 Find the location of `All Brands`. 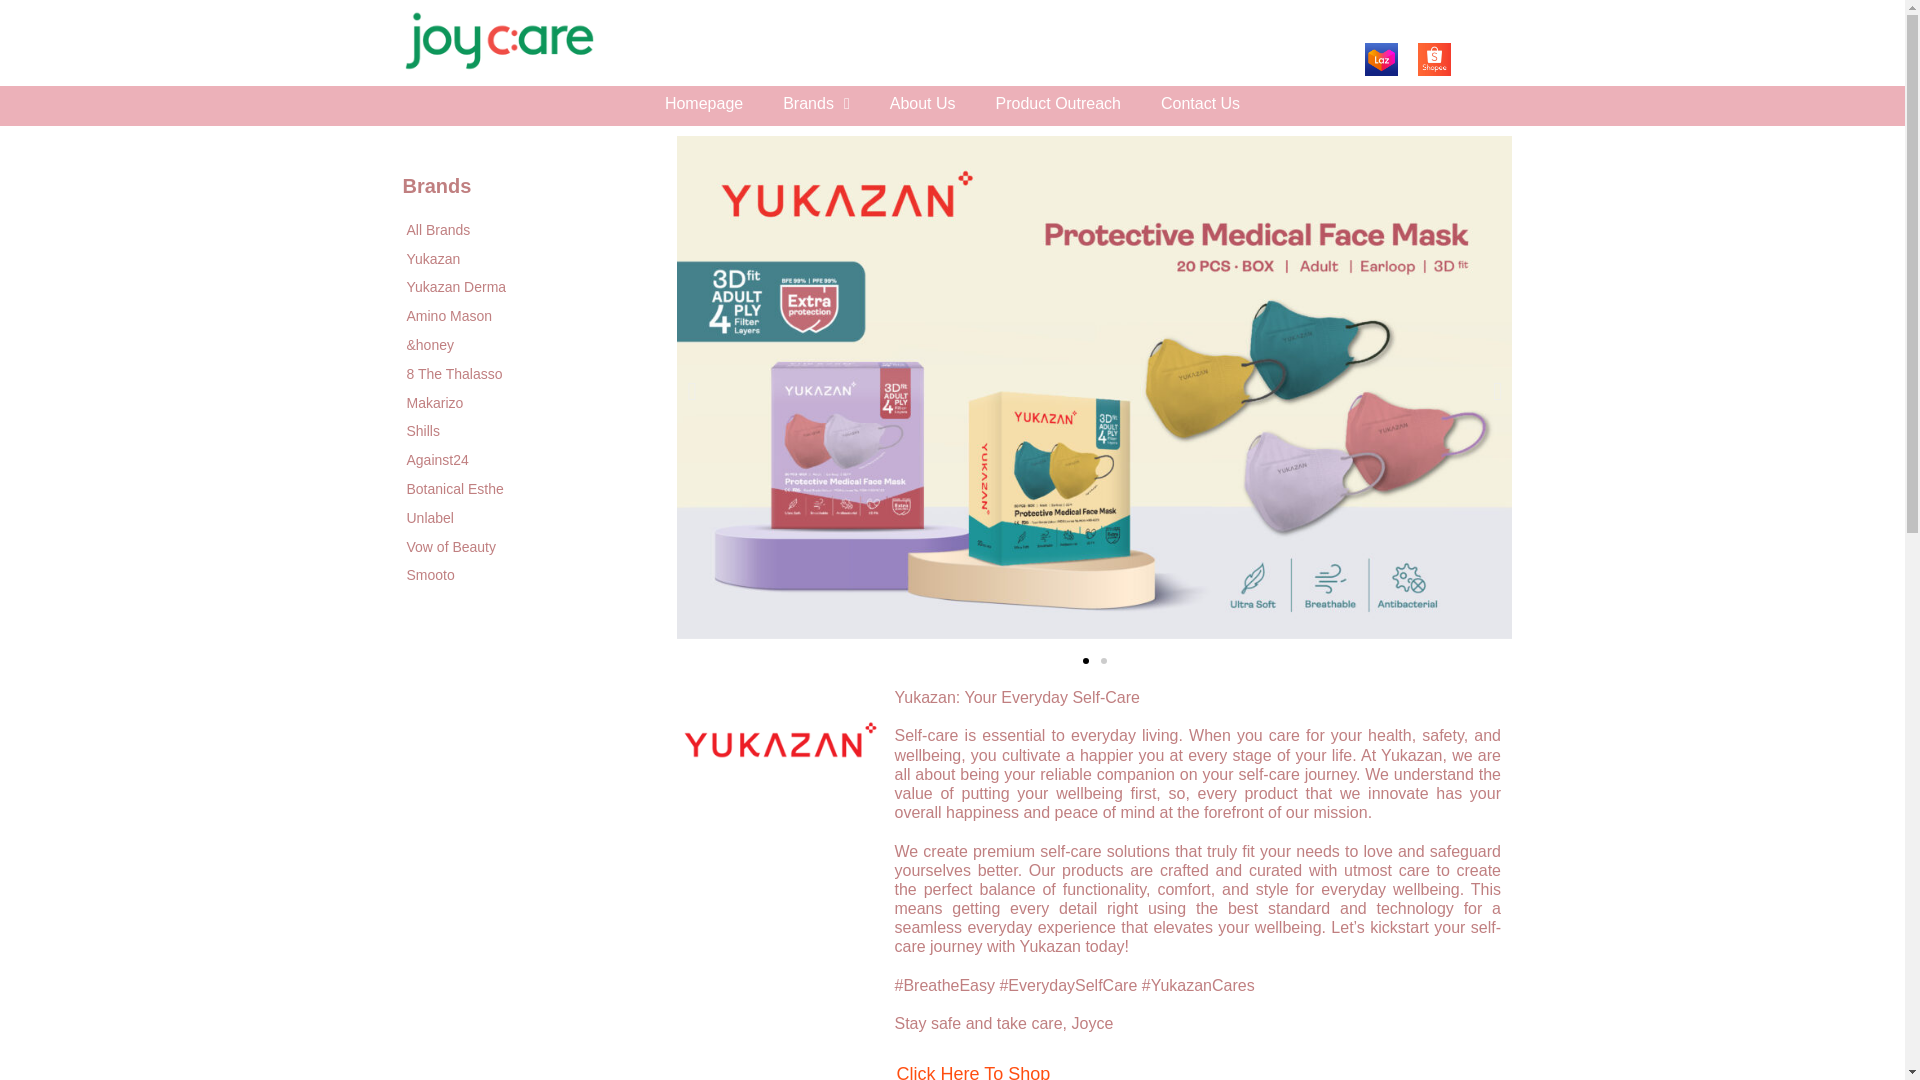

All Brands is located at coordinates (516, 230).